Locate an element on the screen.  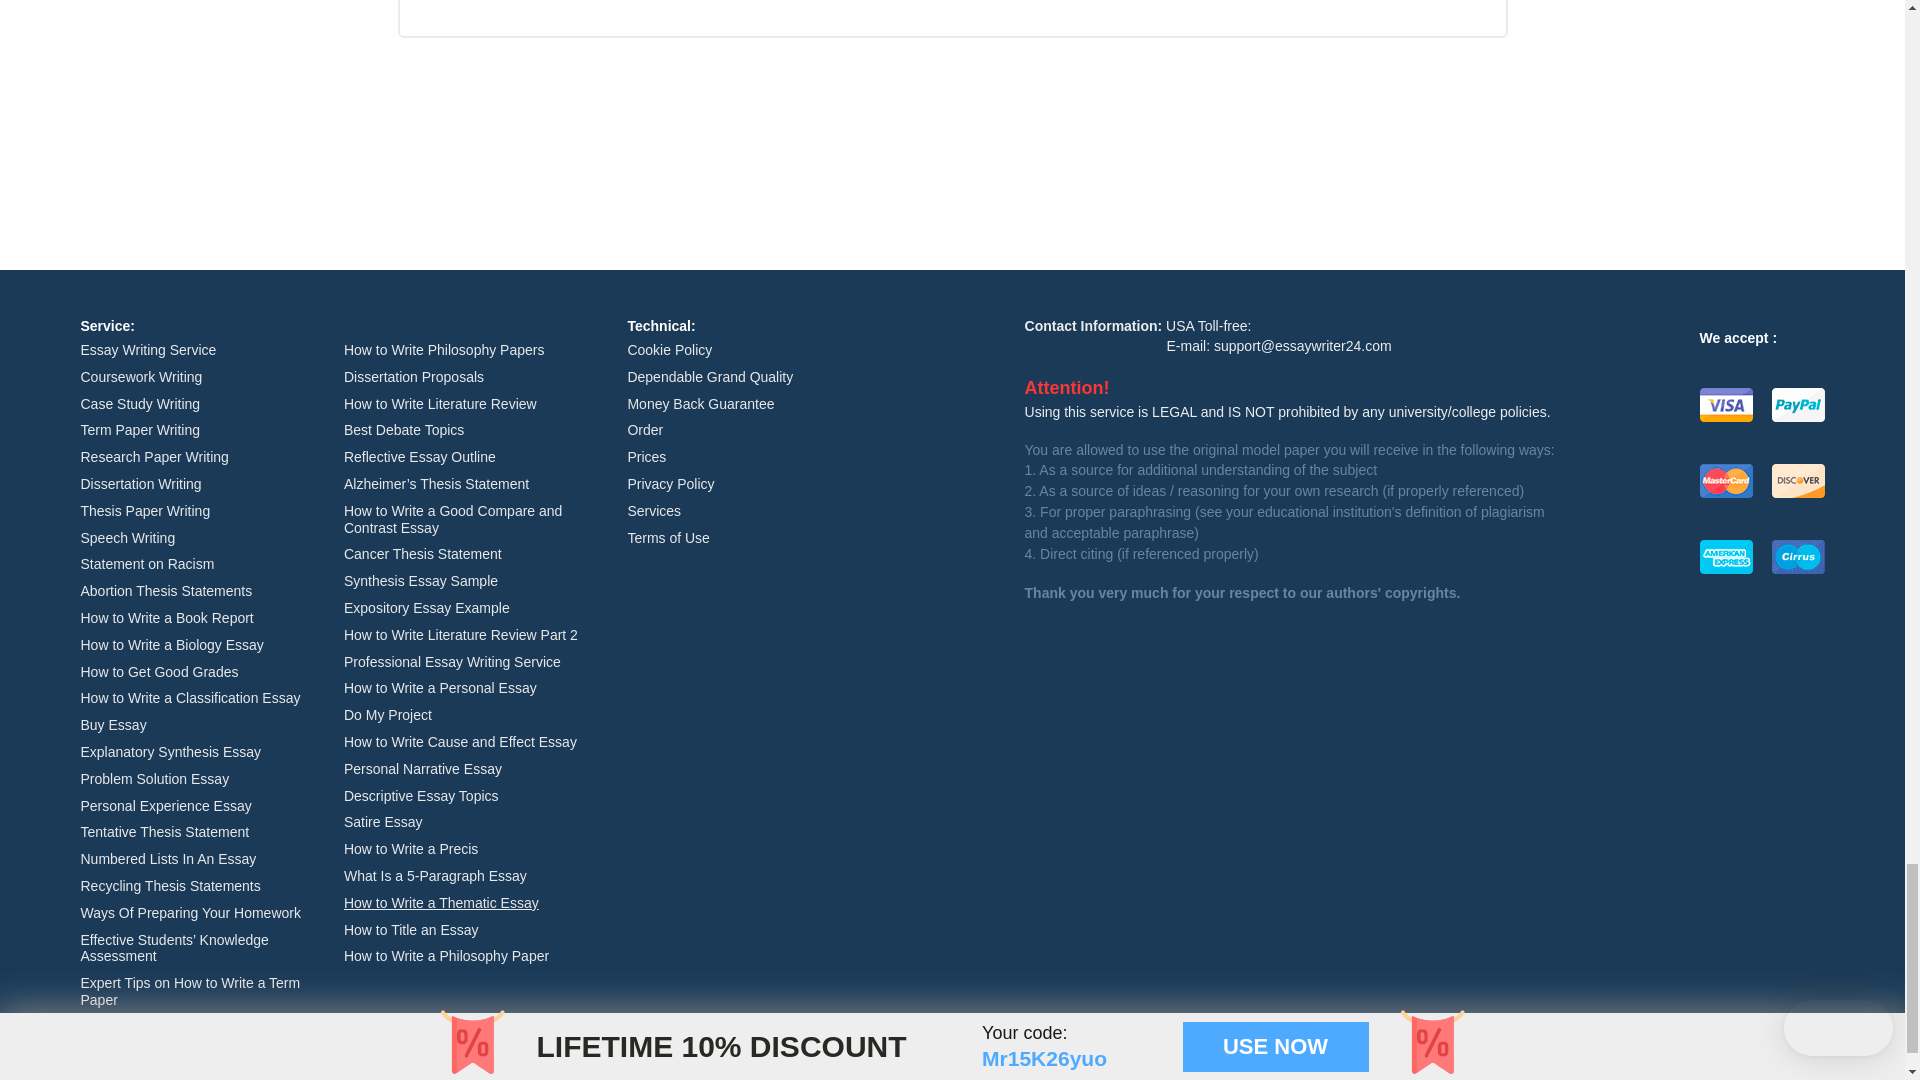
Case Study Writing is located at coordinates (140, 404).